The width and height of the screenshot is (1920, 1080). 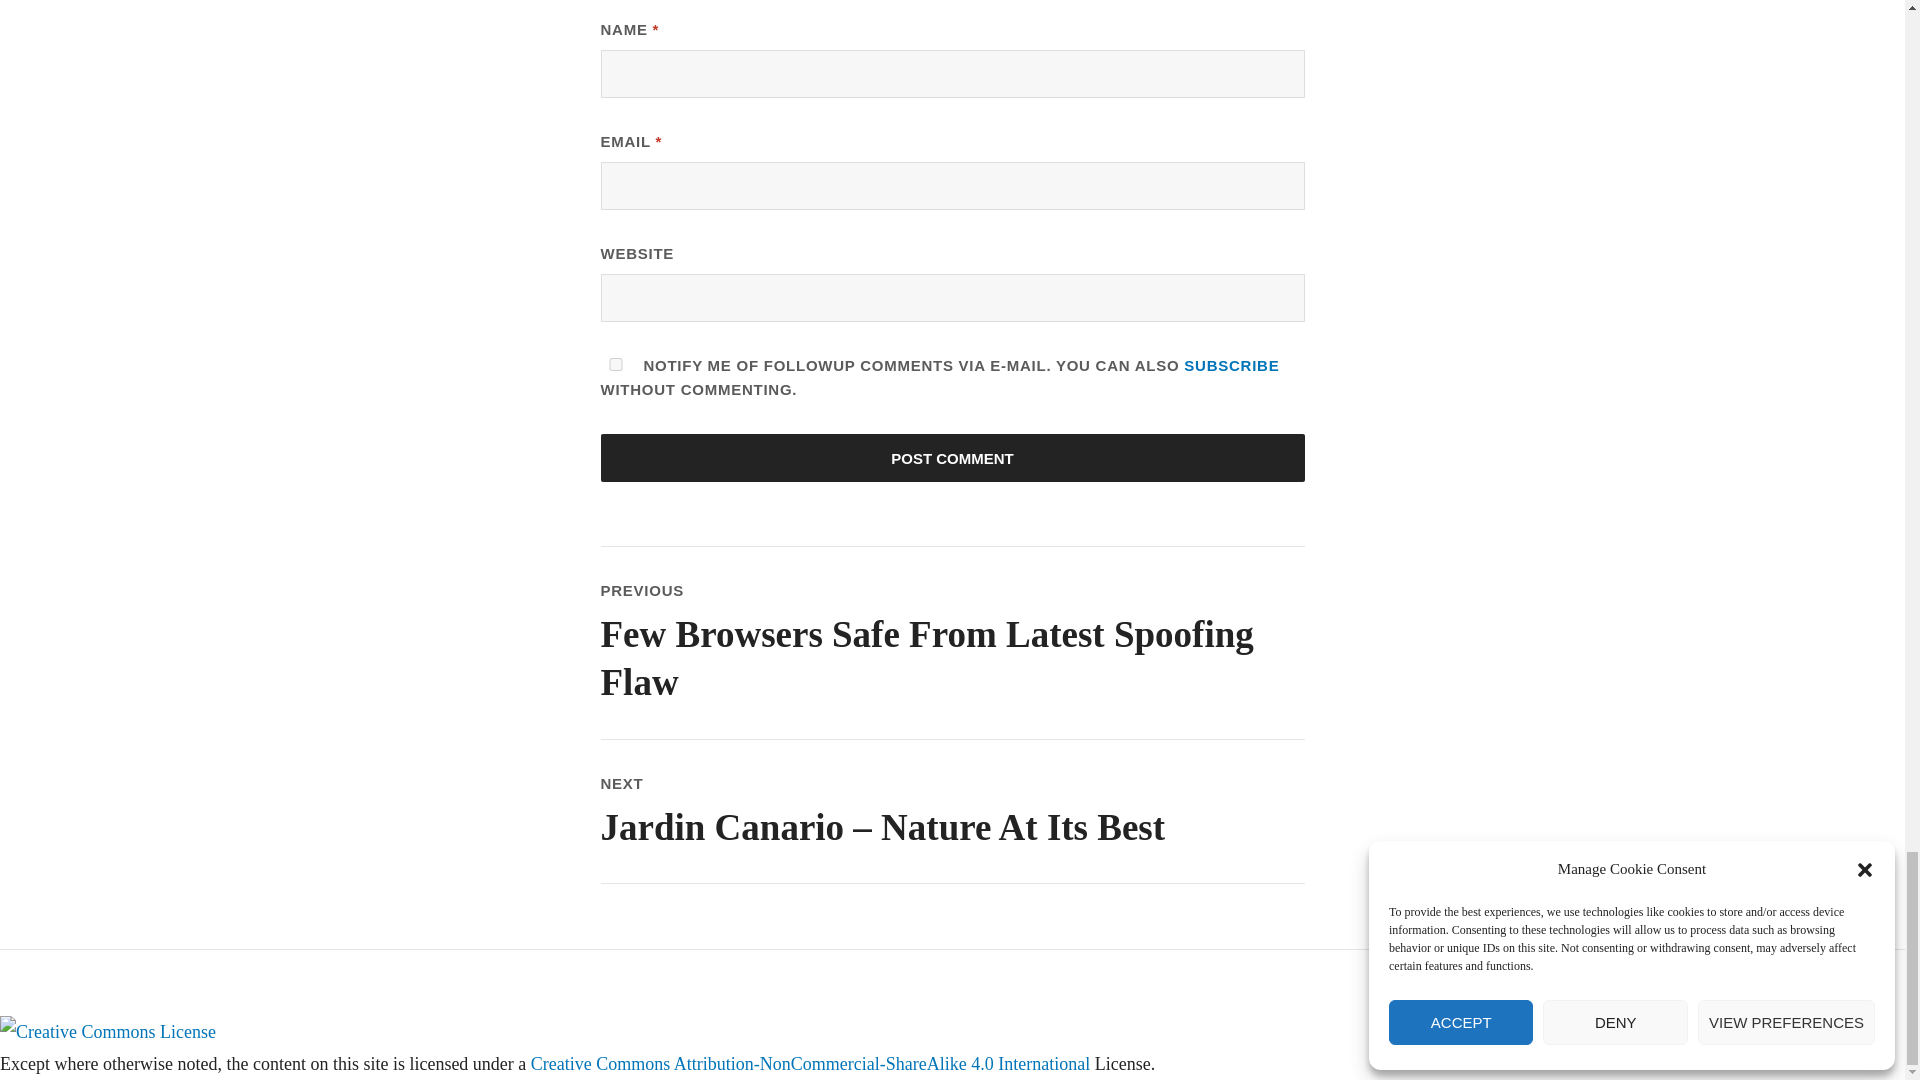 What do you see at coordinates (951, 458) in the screenshot?
I see `Post Comment` at bounding box center [951, 458].